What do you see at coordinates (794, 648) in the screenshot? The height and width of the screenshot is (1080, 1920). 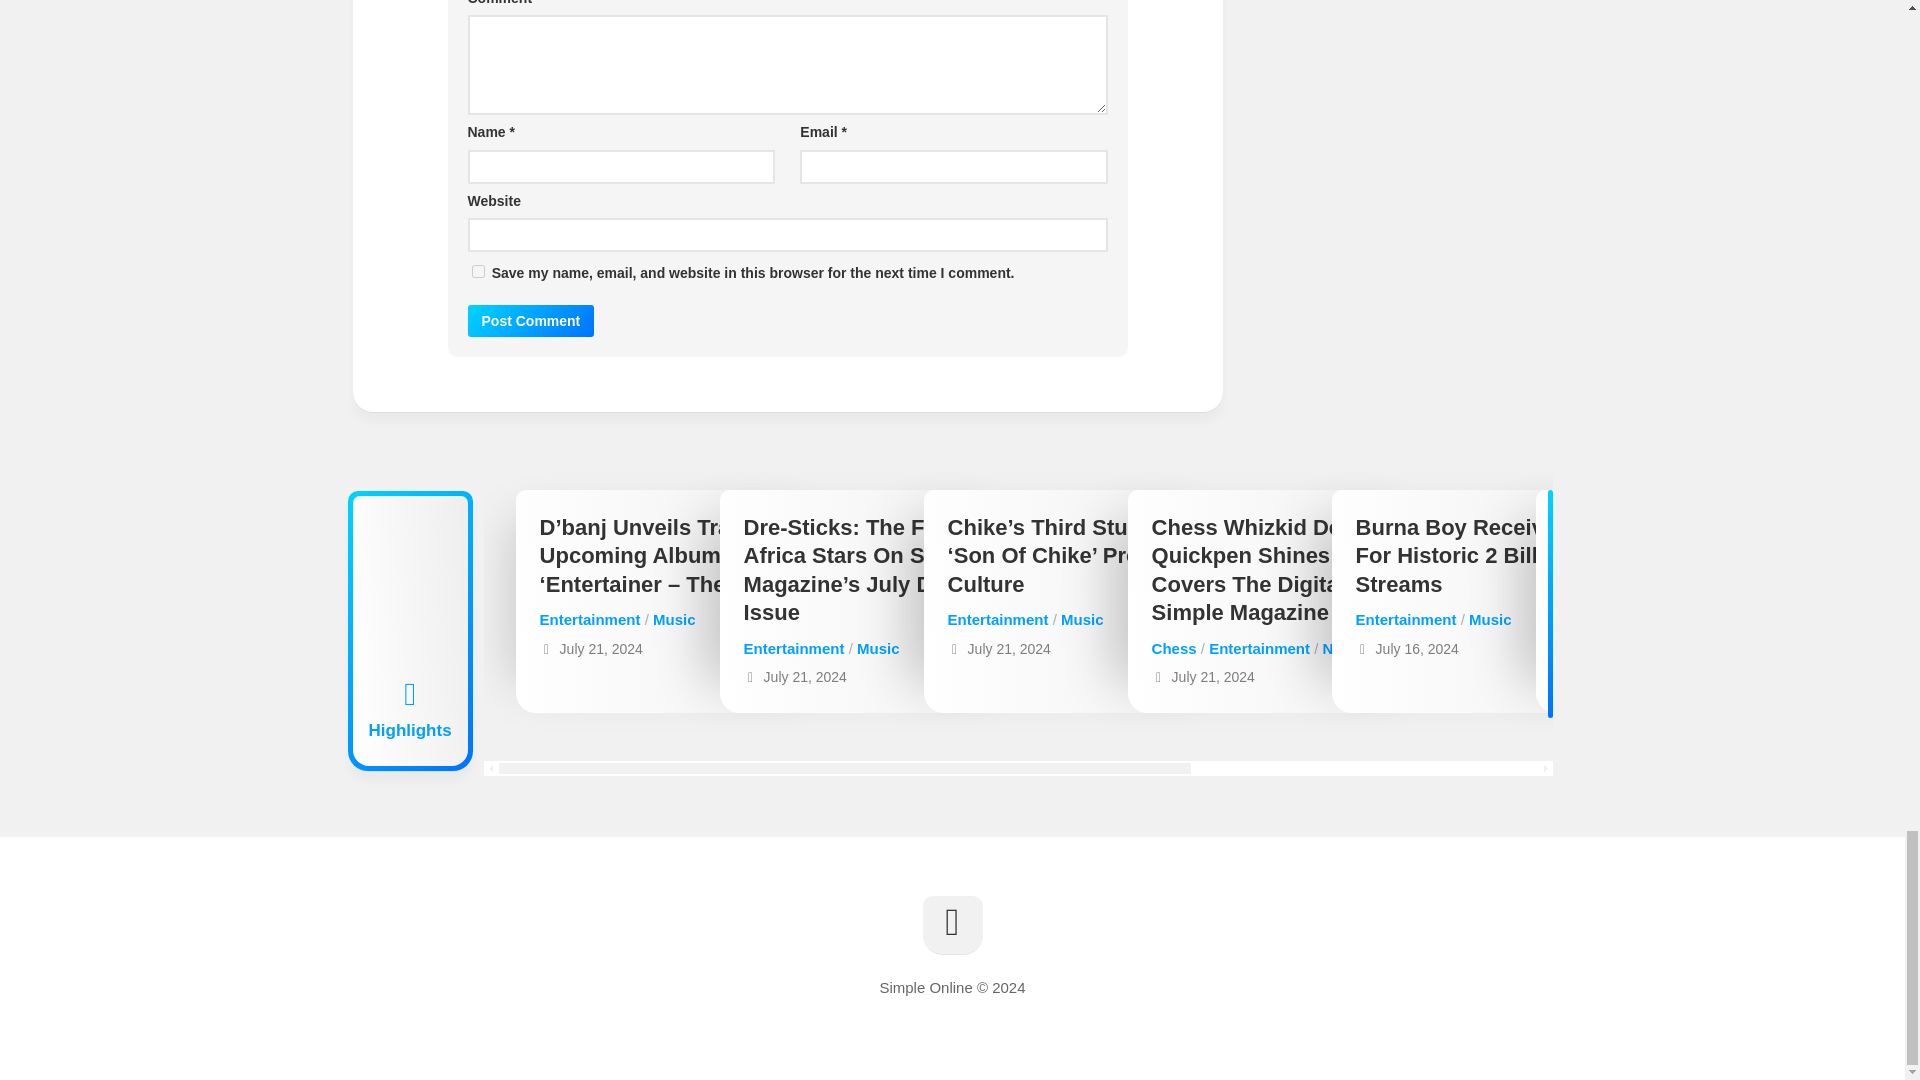 I see `Entertainment` at bounding box center [794, 648].